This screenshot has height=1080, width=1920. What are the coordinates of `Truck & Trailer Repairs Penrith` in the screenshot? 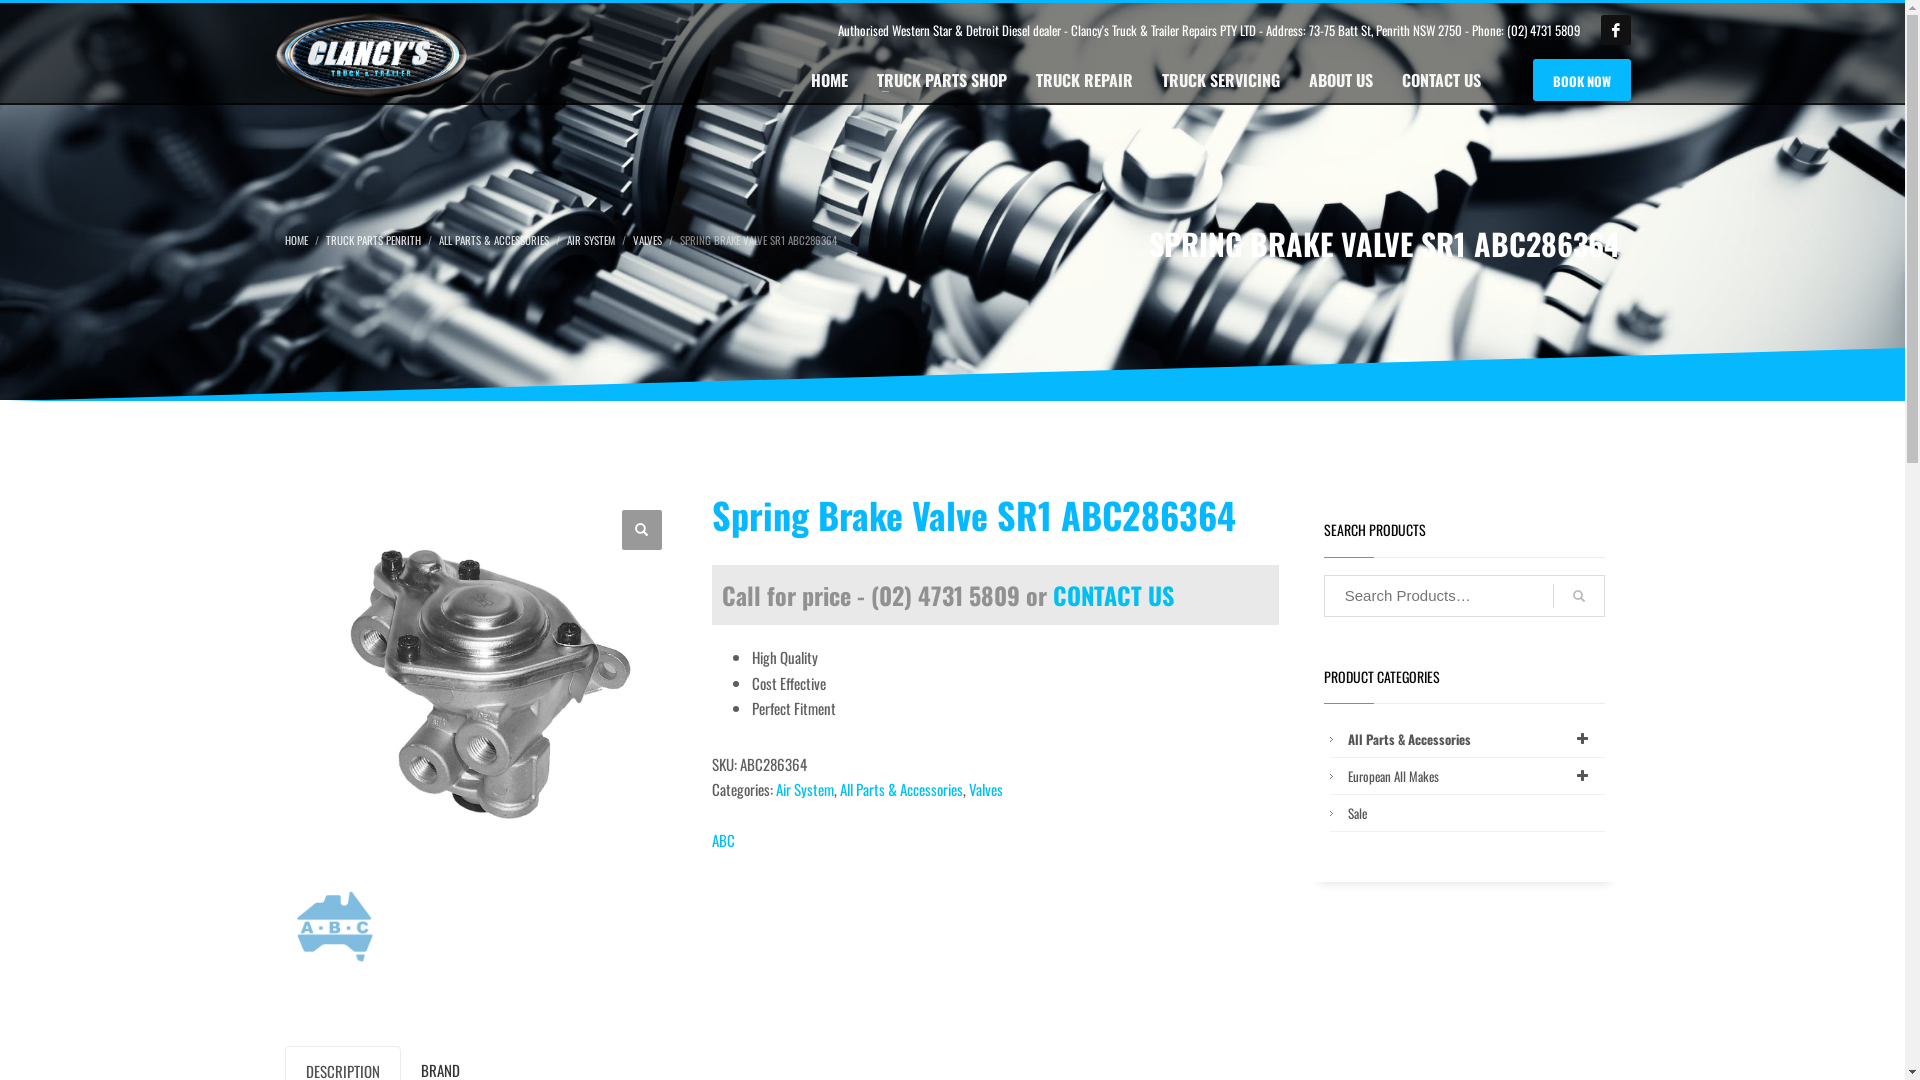 It's located at (372, 56).